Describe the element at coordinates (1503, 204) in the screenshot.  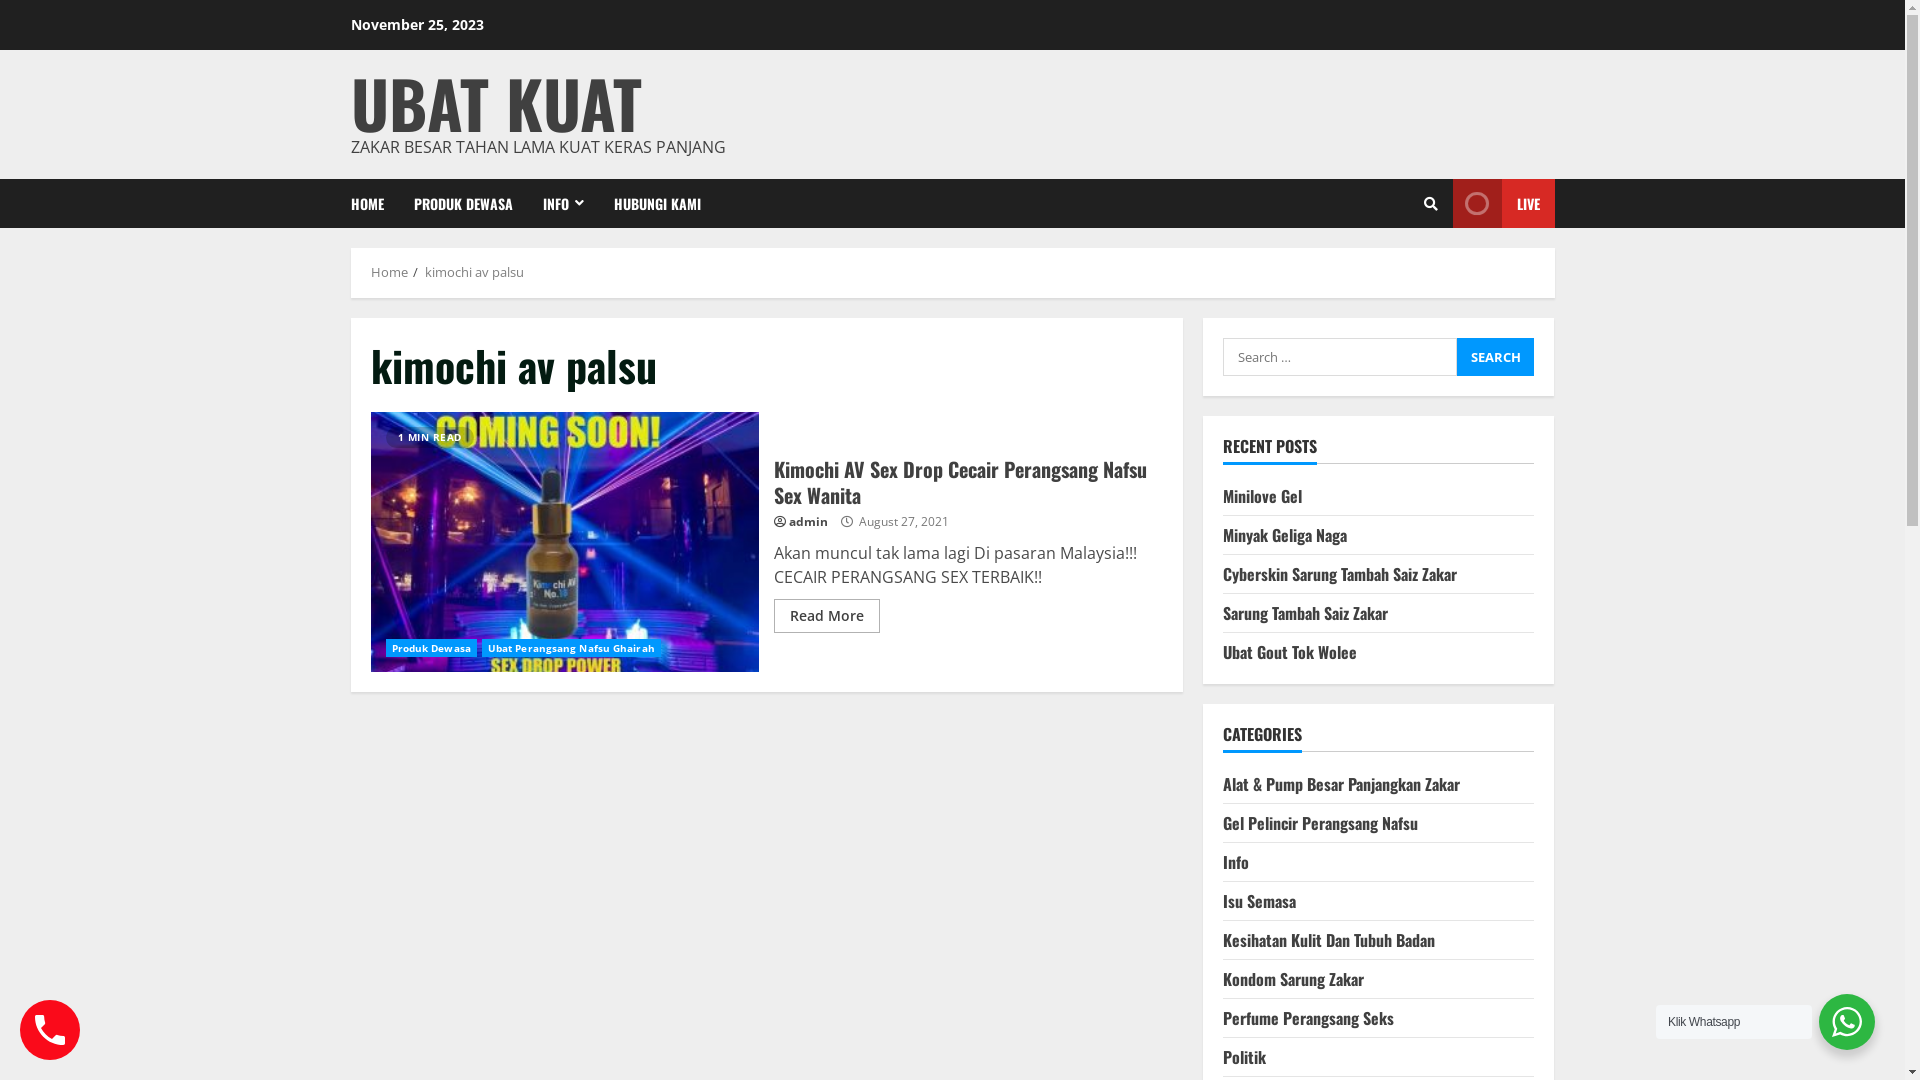
I see `LIVE` at that location.